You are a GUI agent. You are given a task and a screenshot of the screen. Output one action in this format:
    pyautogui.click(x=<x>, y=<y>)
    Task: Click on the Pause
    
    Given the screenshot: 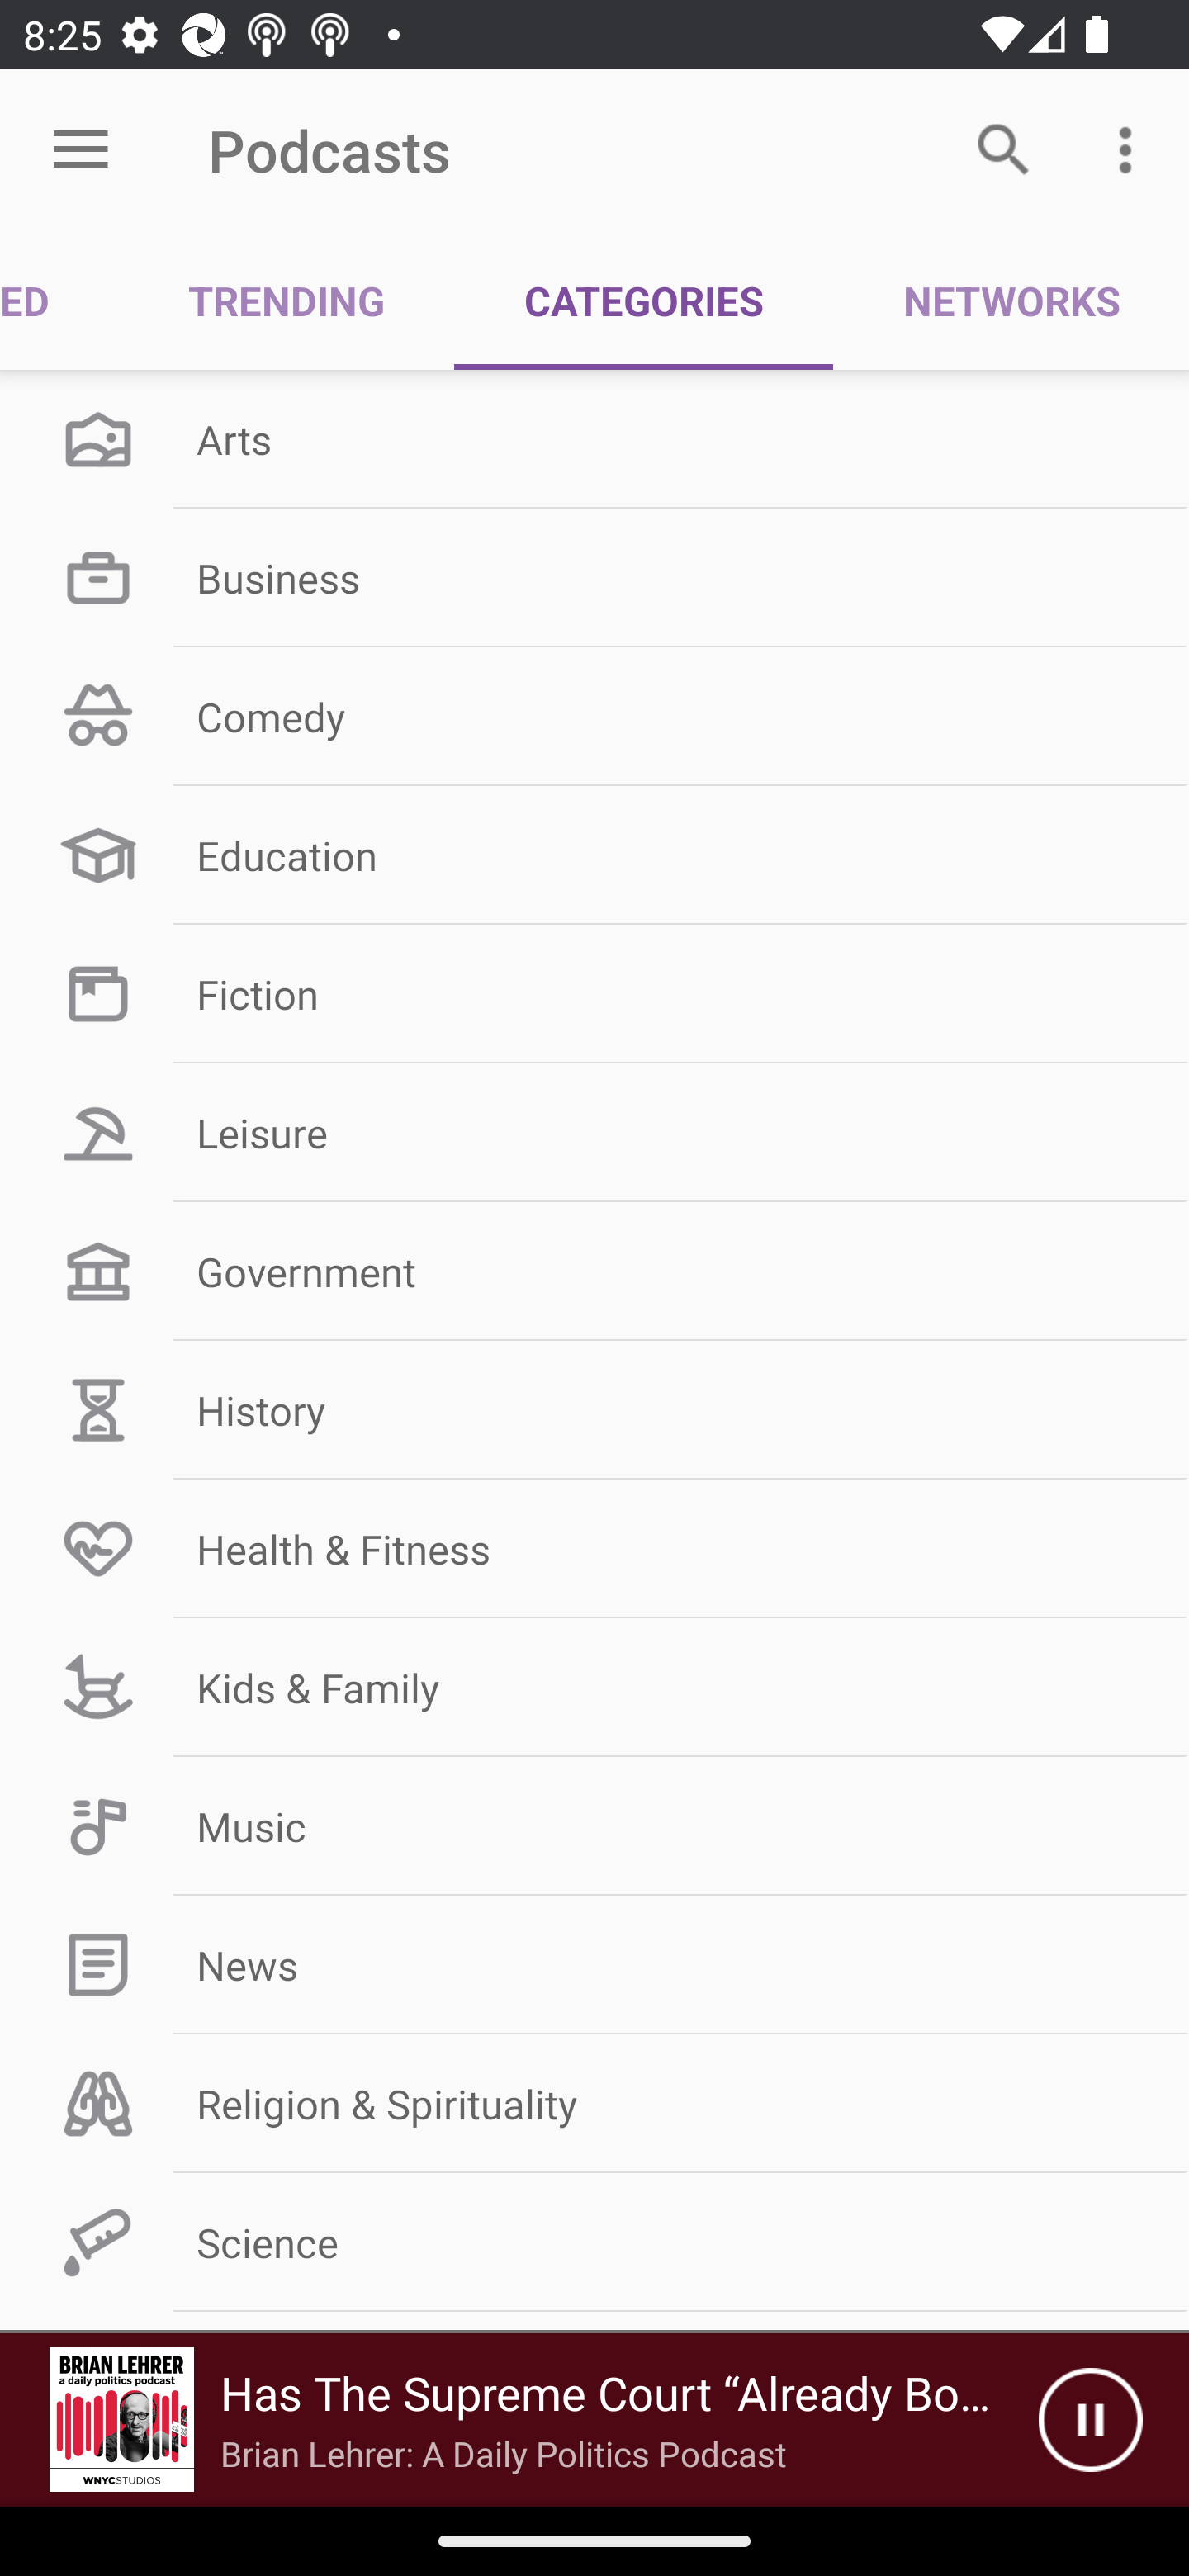 What is the action you would take?
    pyautogui.click(x=1090, y=2420)
    